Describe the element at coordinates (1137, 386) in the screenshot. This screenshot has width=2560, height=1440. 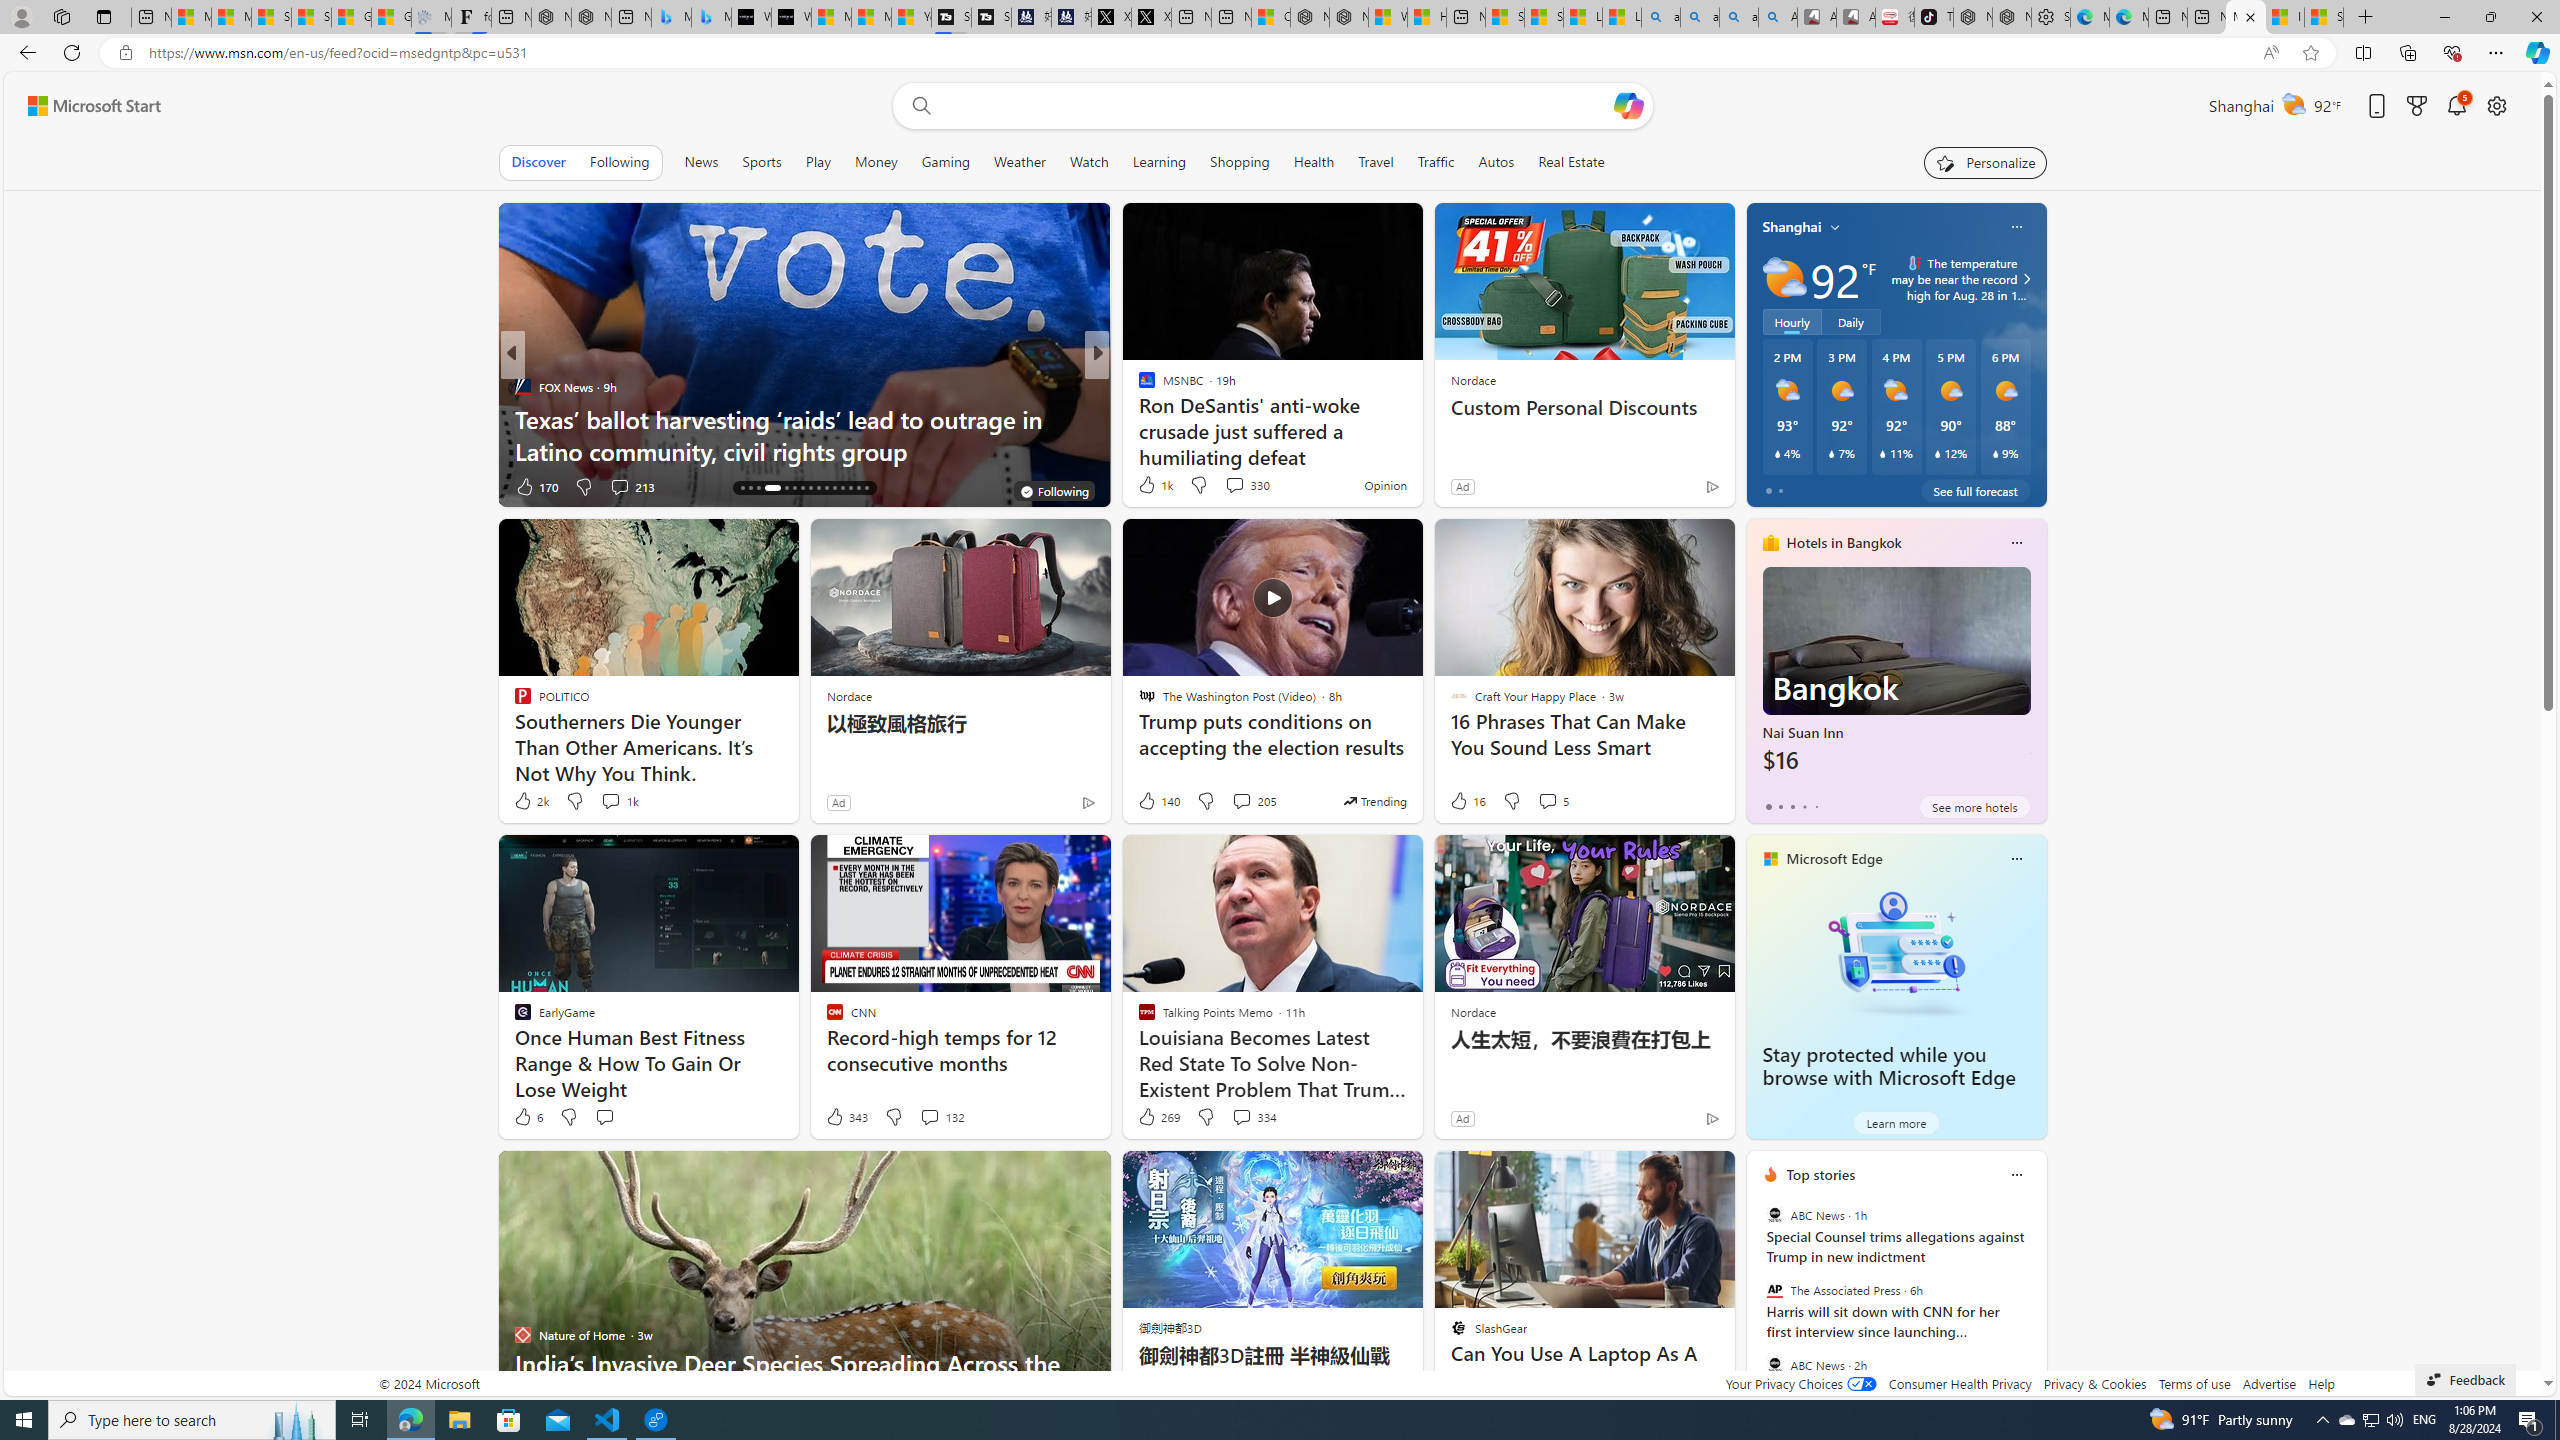
I see `The Atlantic` at that location.